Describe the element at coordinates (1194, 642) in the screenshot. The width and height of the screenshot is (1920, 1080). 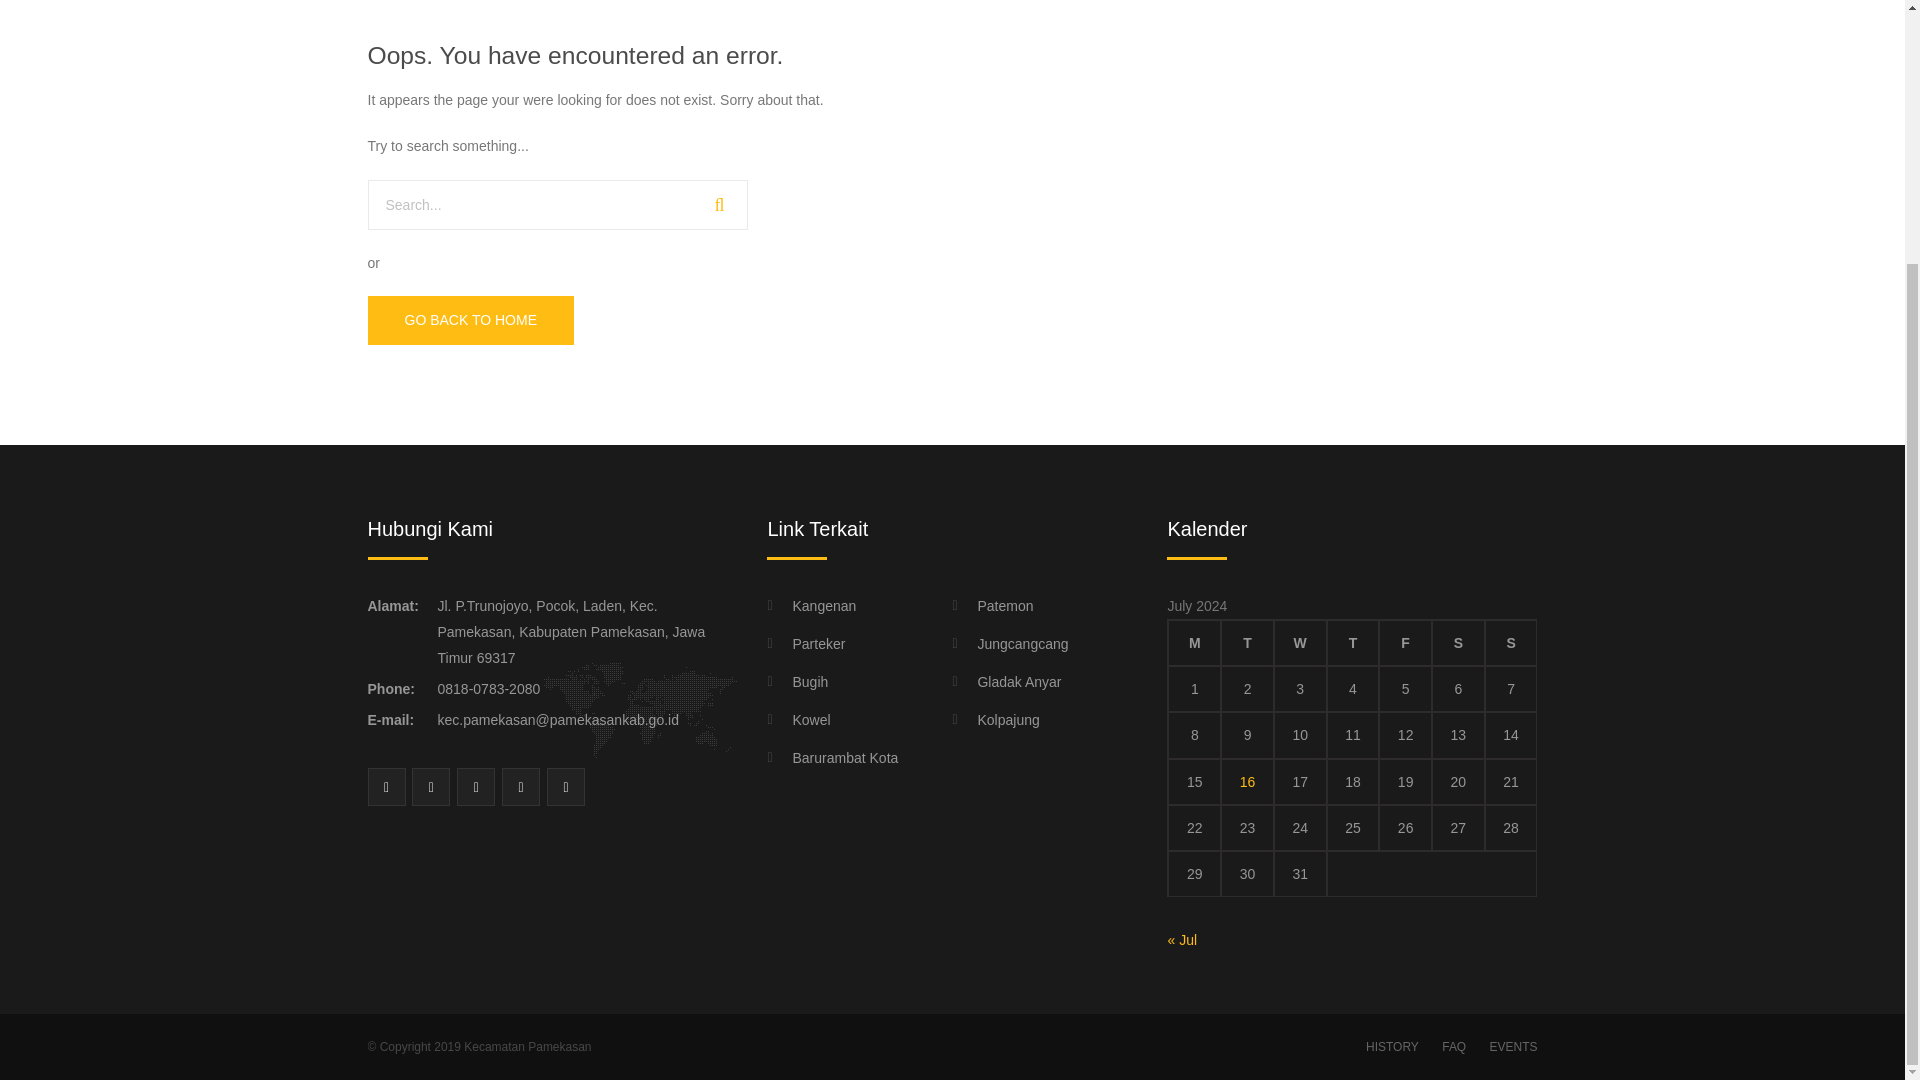
I see `Monday` at that location.